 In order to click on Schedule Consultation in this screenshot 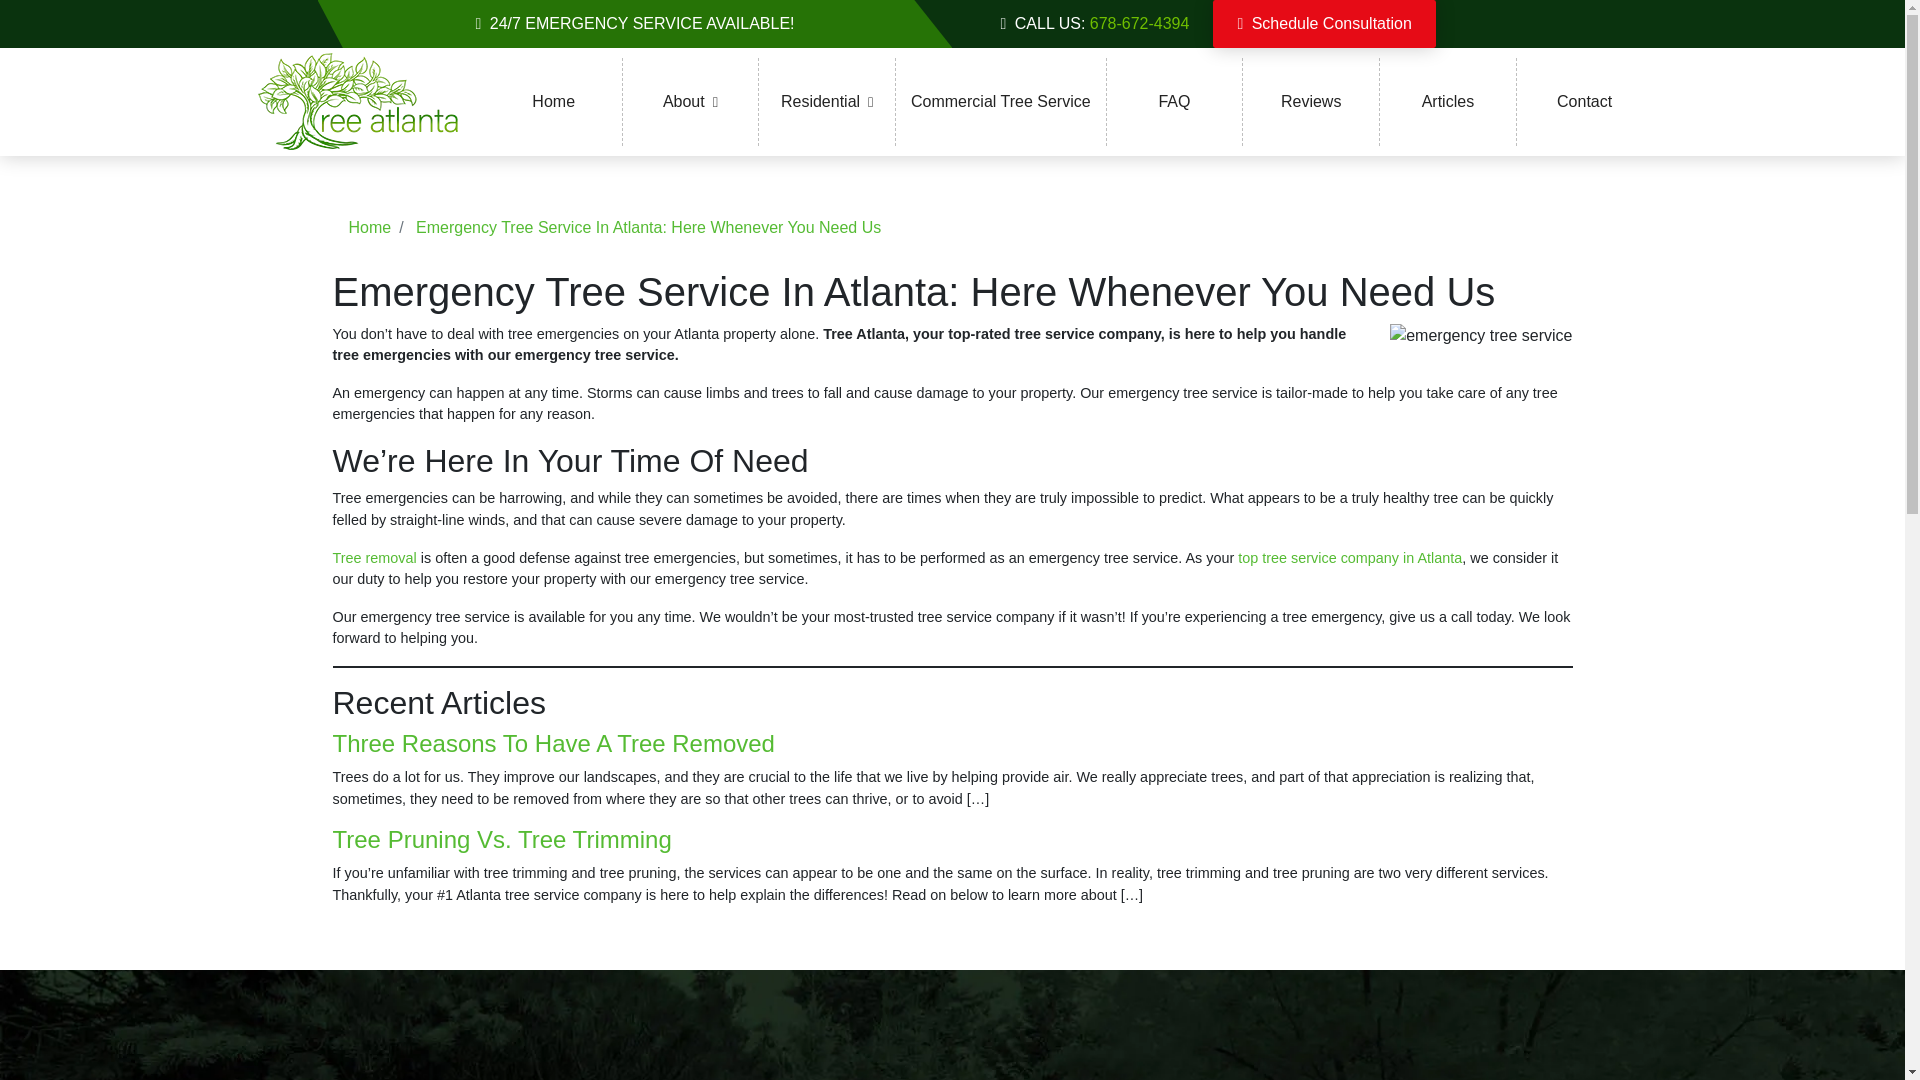, I will do `click(1324, 24)`.